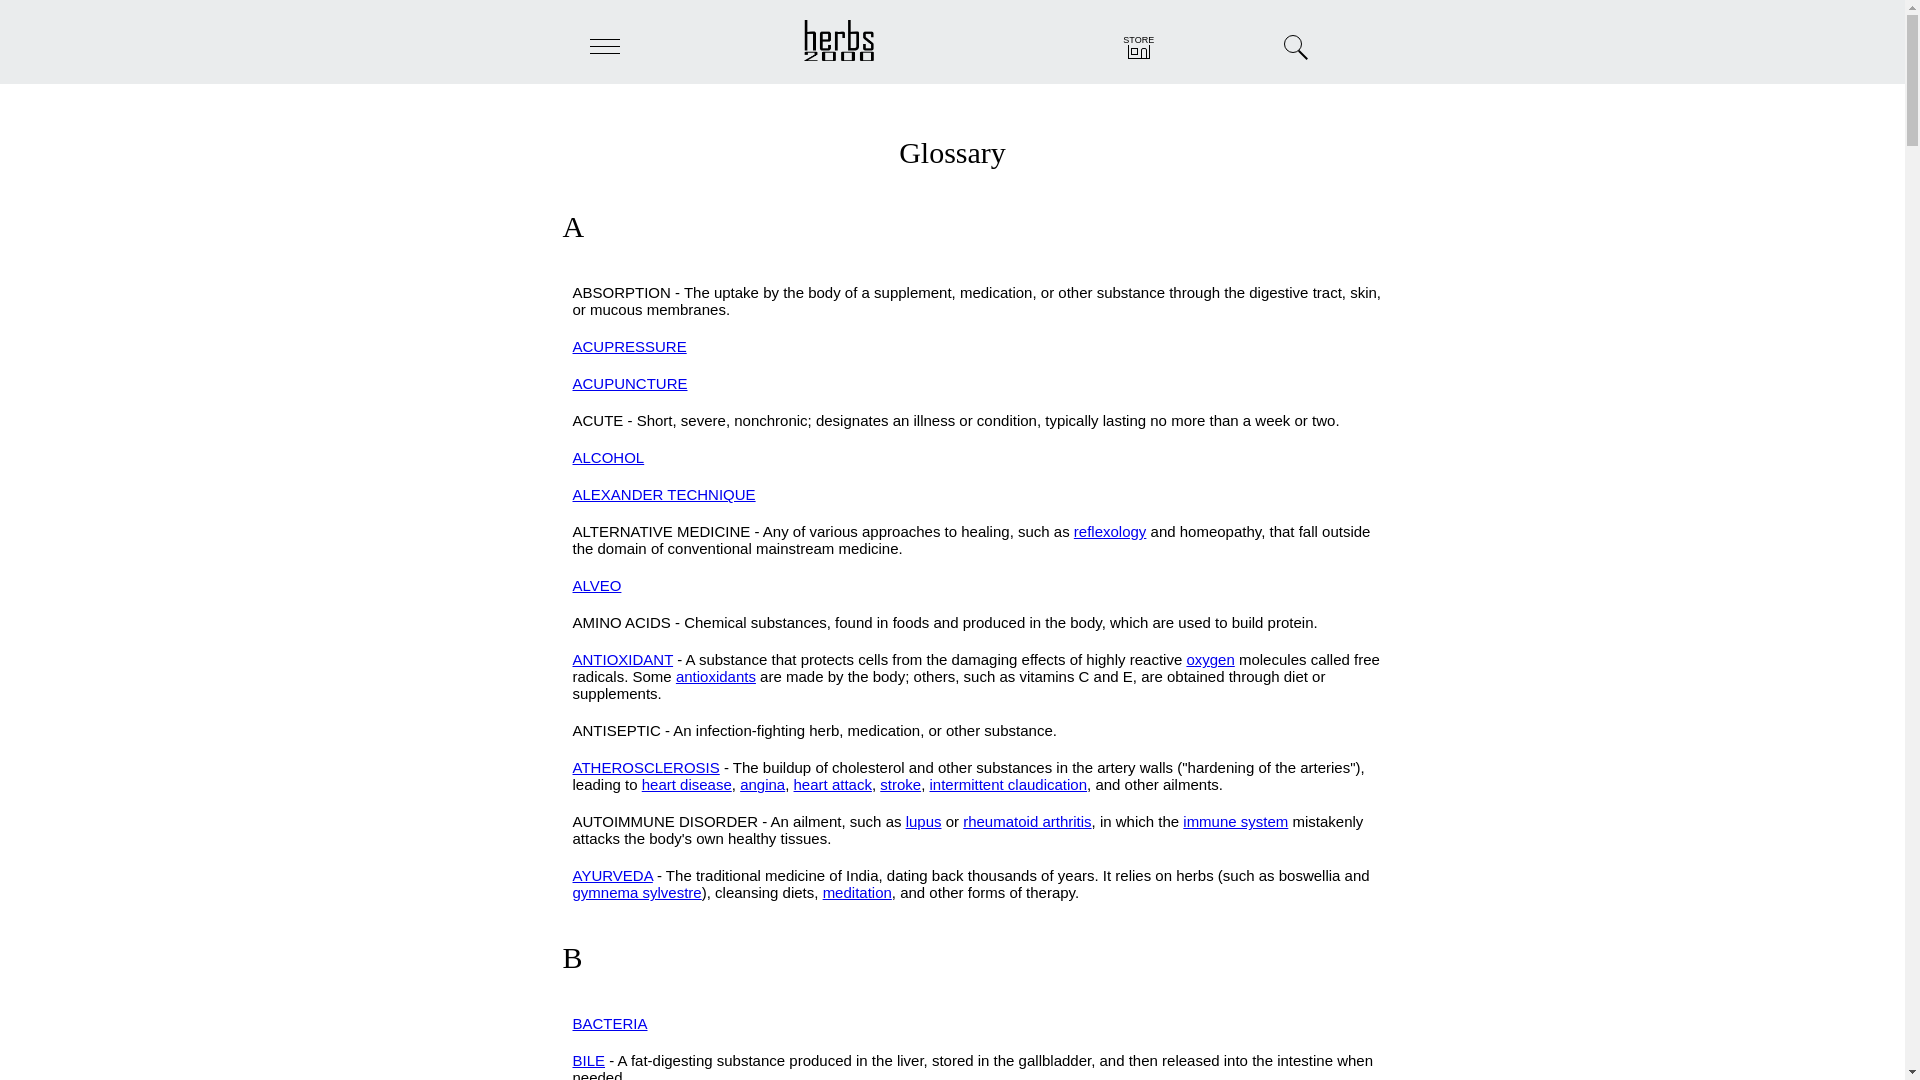  What do you see at coordinates (1008, 784) in the screenshot?
I see `intermittent claudication` at bounding box center [1008, 784].